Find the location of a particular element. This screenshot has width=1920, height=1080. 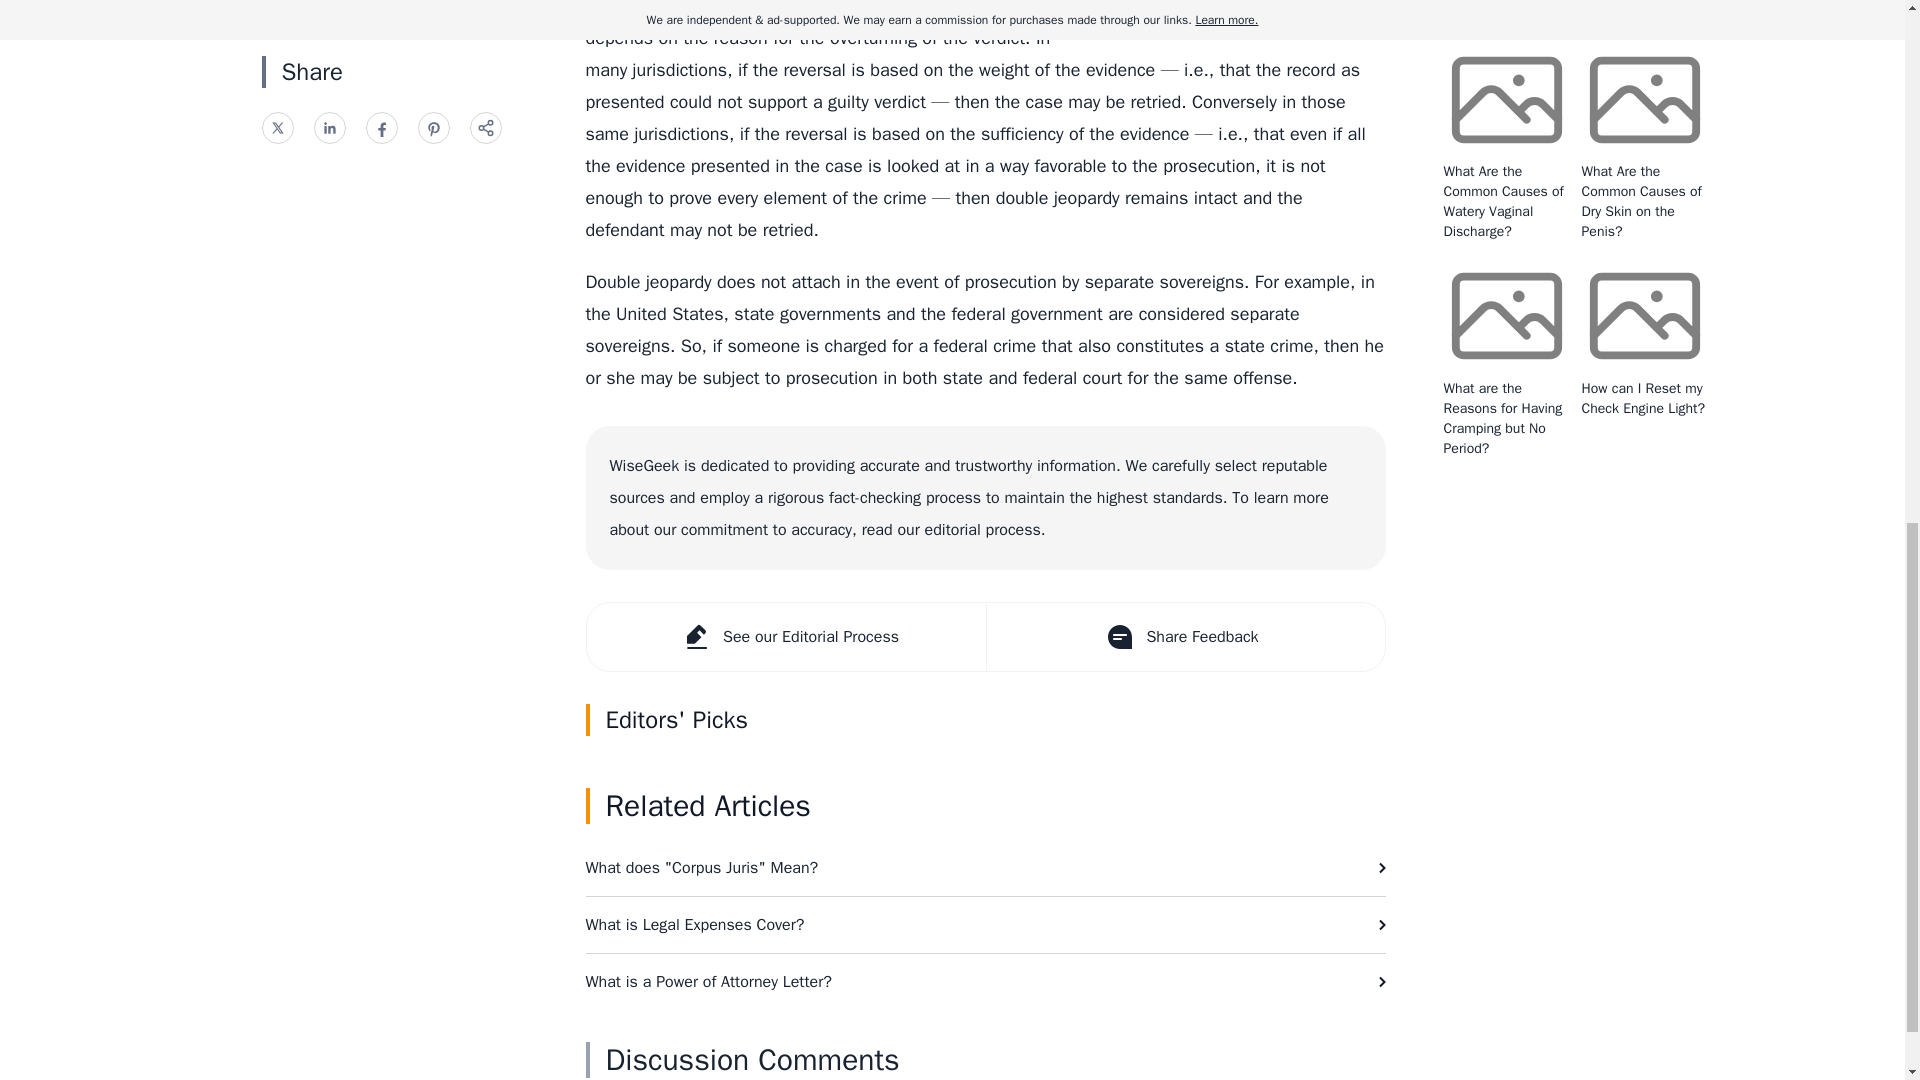

See our Editorial Process is located at coordinates (784, 636).